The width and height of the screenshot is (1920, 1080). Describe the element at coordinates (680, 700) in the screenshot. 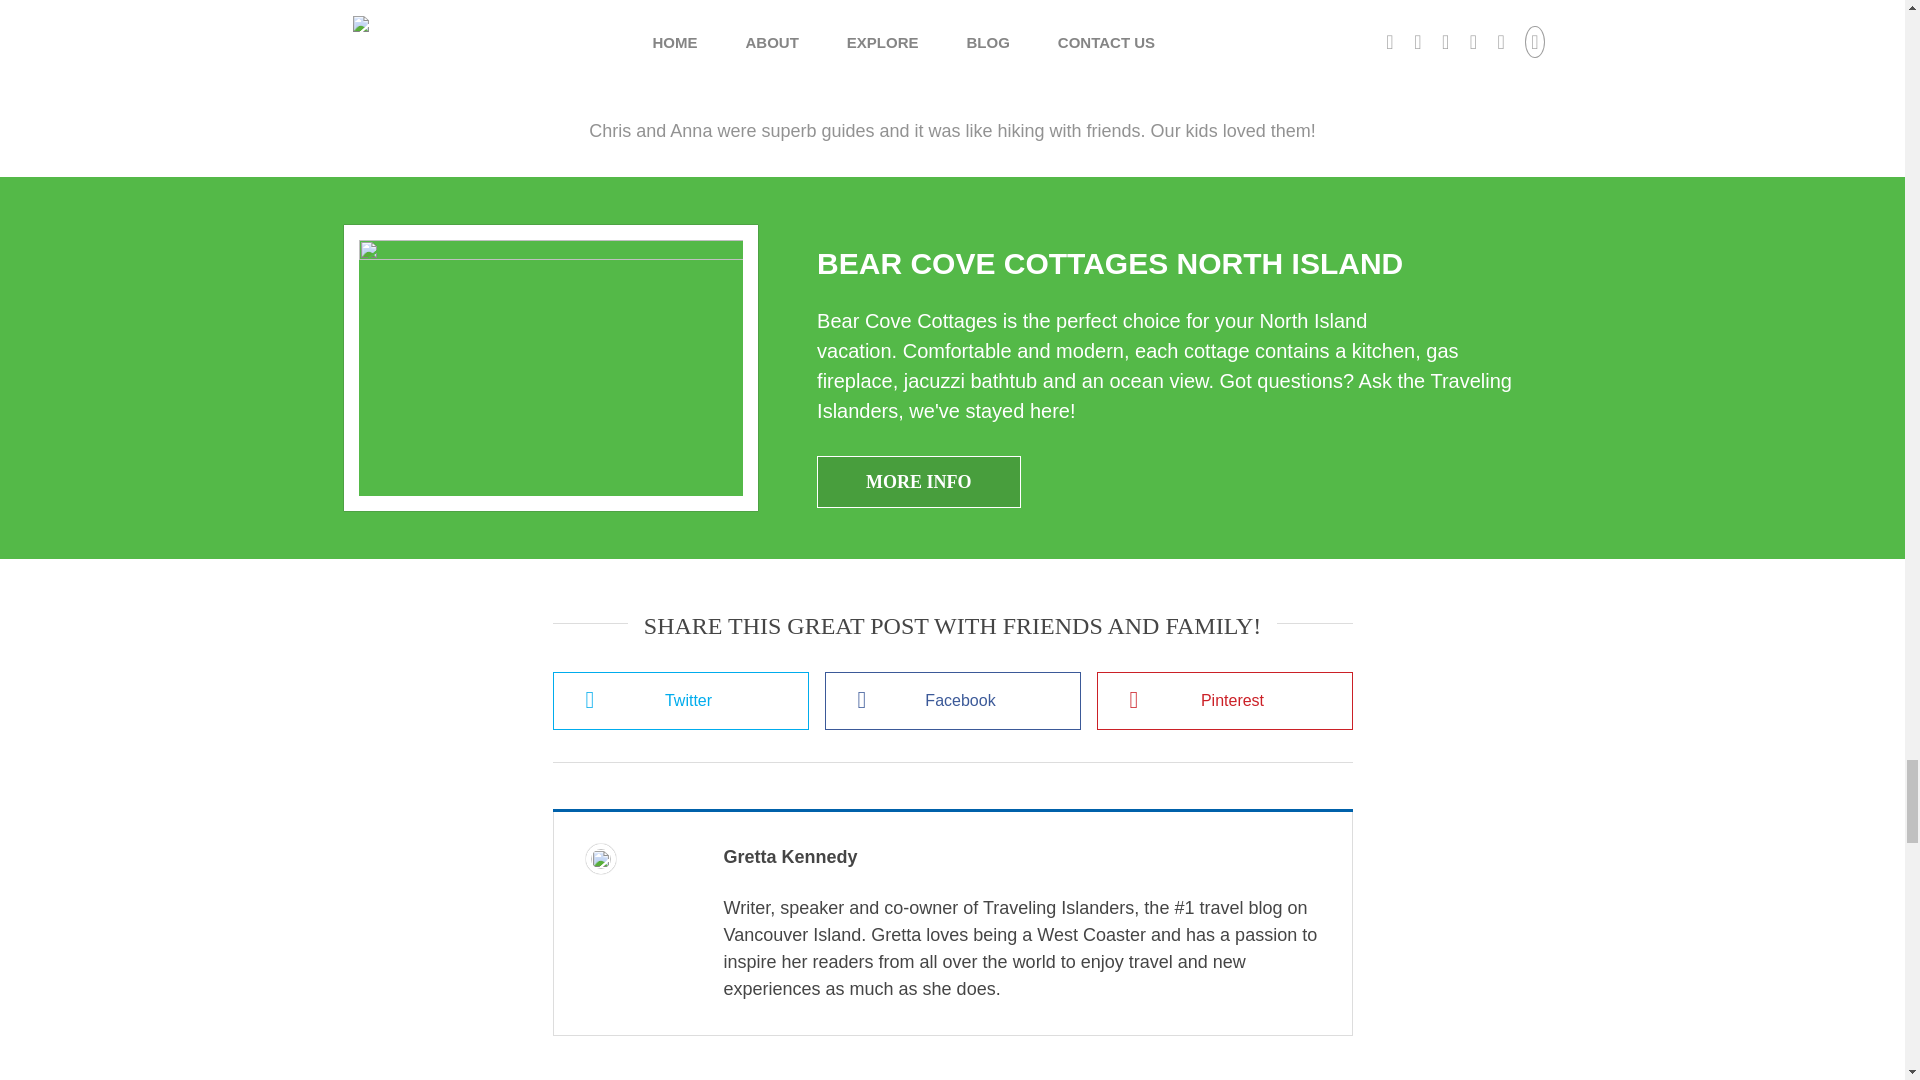

I see `Twitter` at that location.